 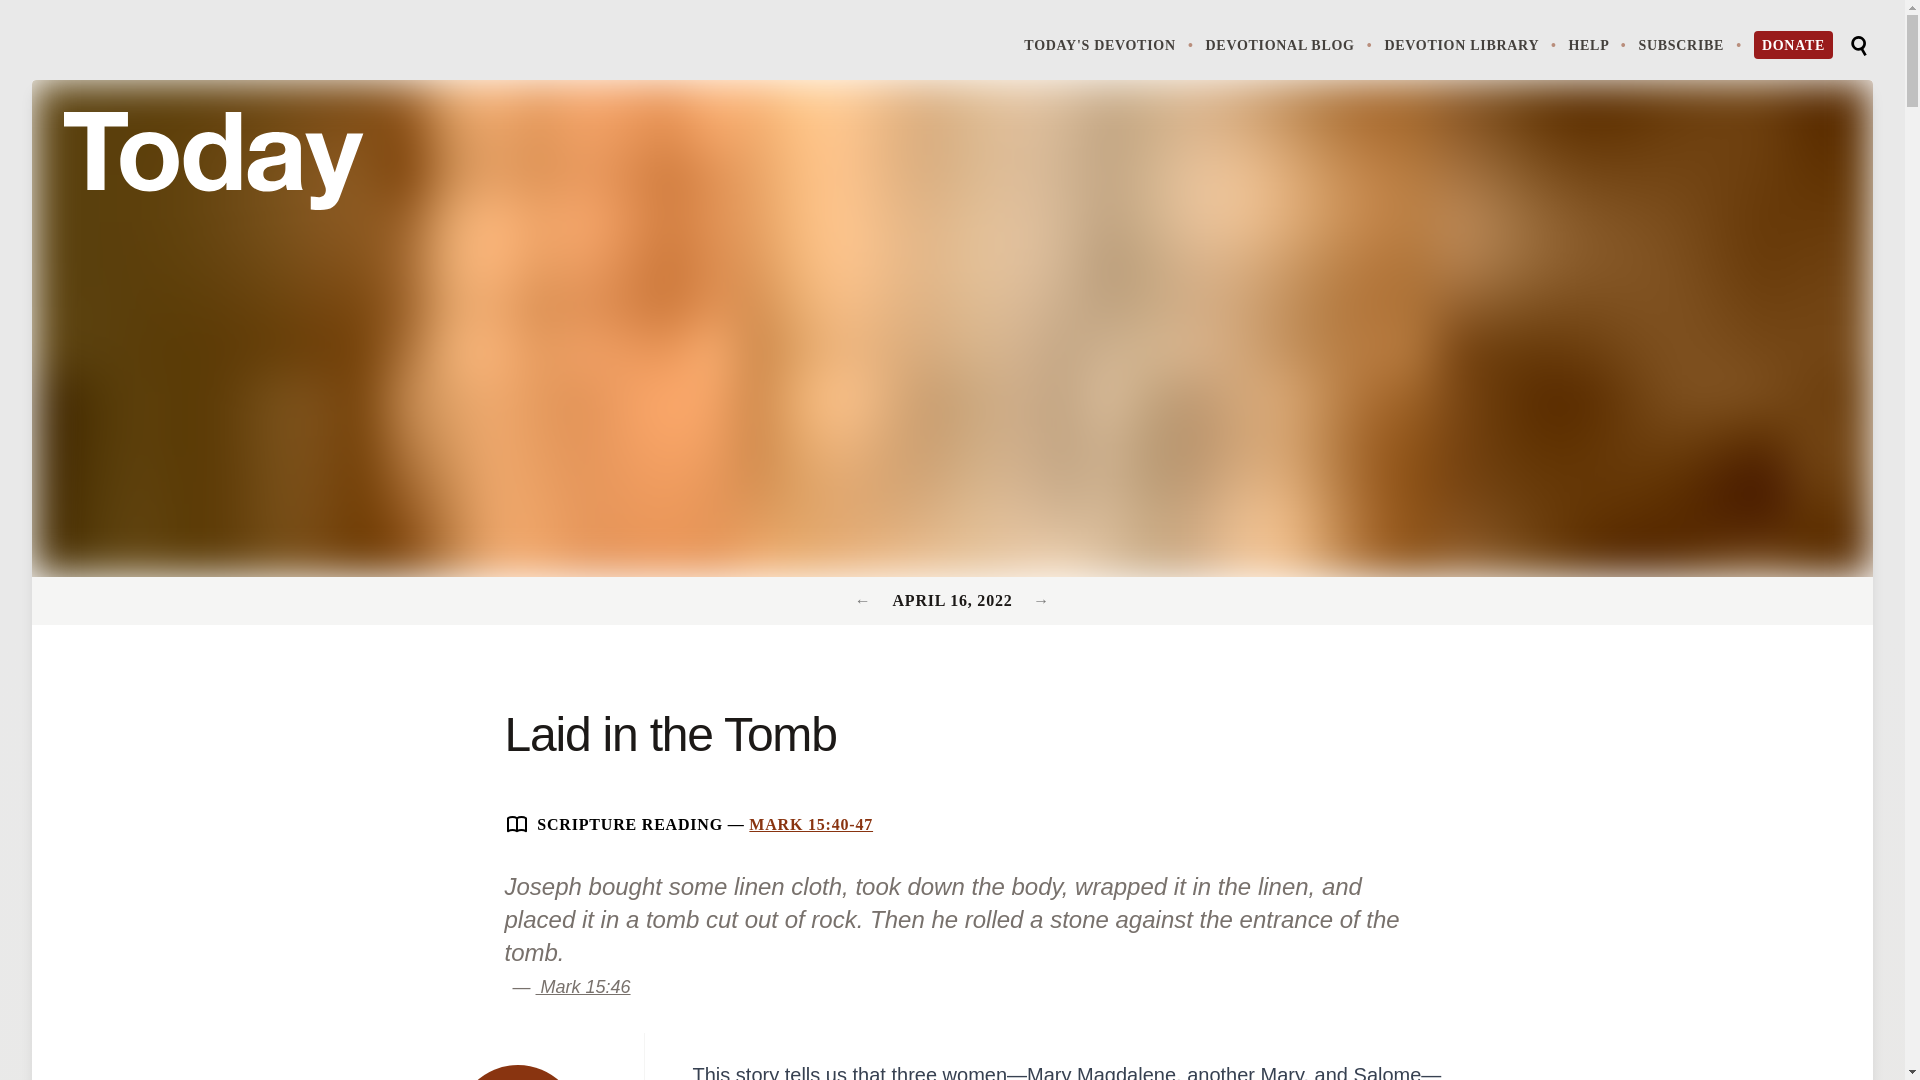 I want to click on TODAY'S DEVOTION, so click(x=1290, y=44).